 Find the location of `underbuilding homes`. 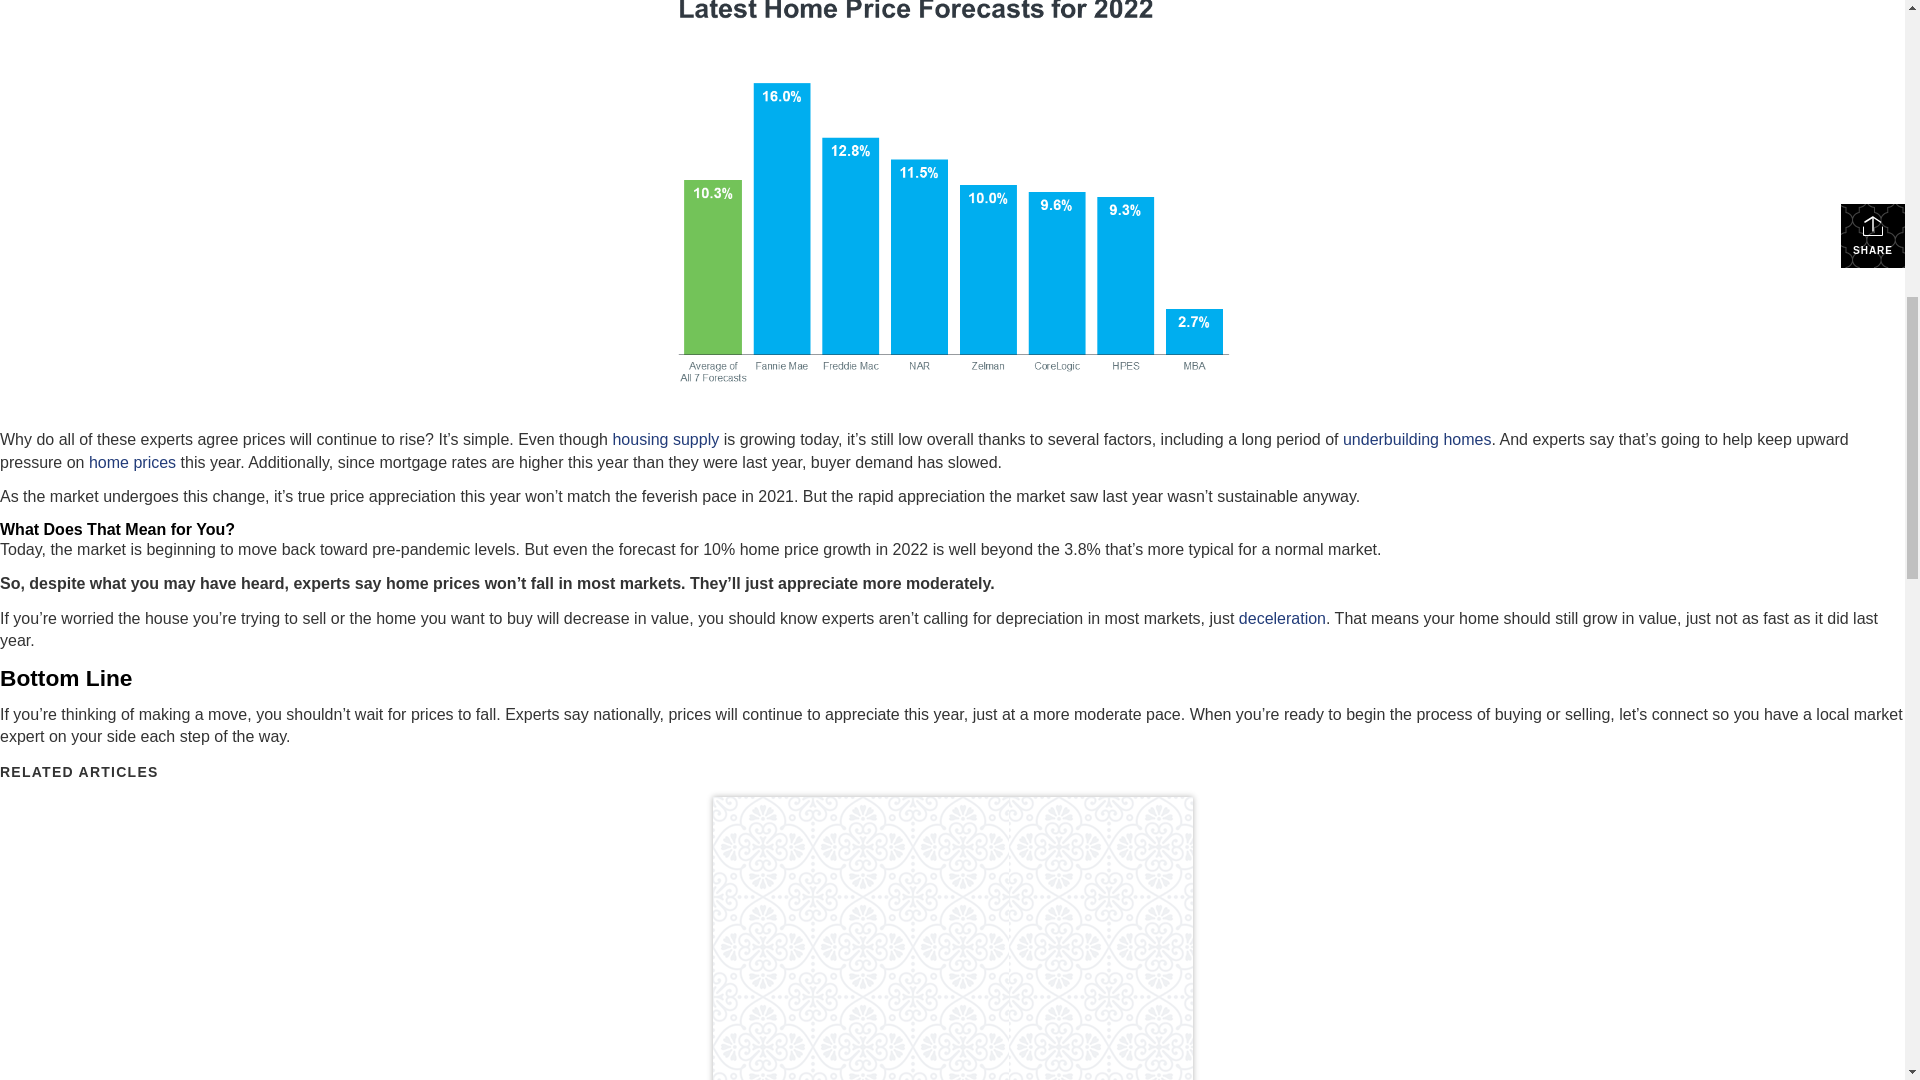

underbuilding homes is located at coordinates (1416, 439).